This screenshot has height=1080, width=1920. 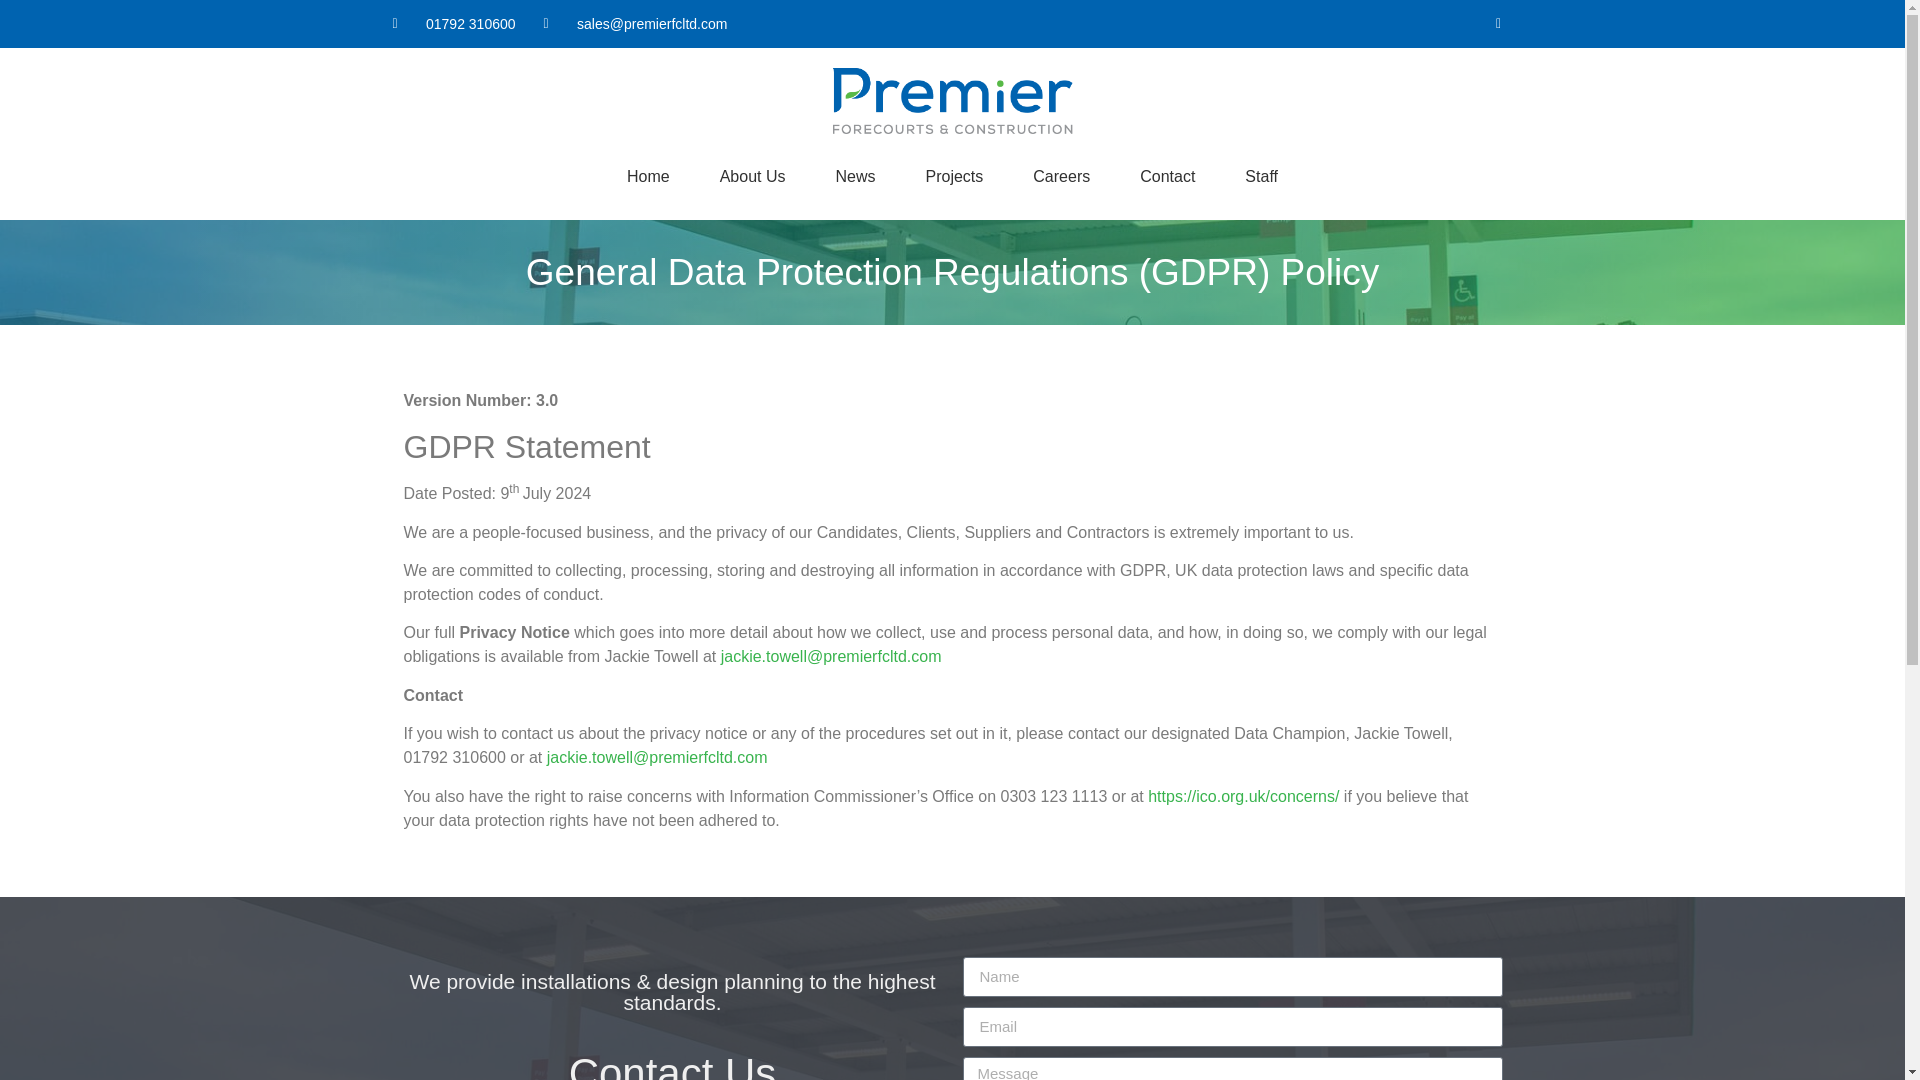 What do you see at coordinates (1261, 176) in the screenshot?
I see `Staff` at bounding box center [1261, 176].